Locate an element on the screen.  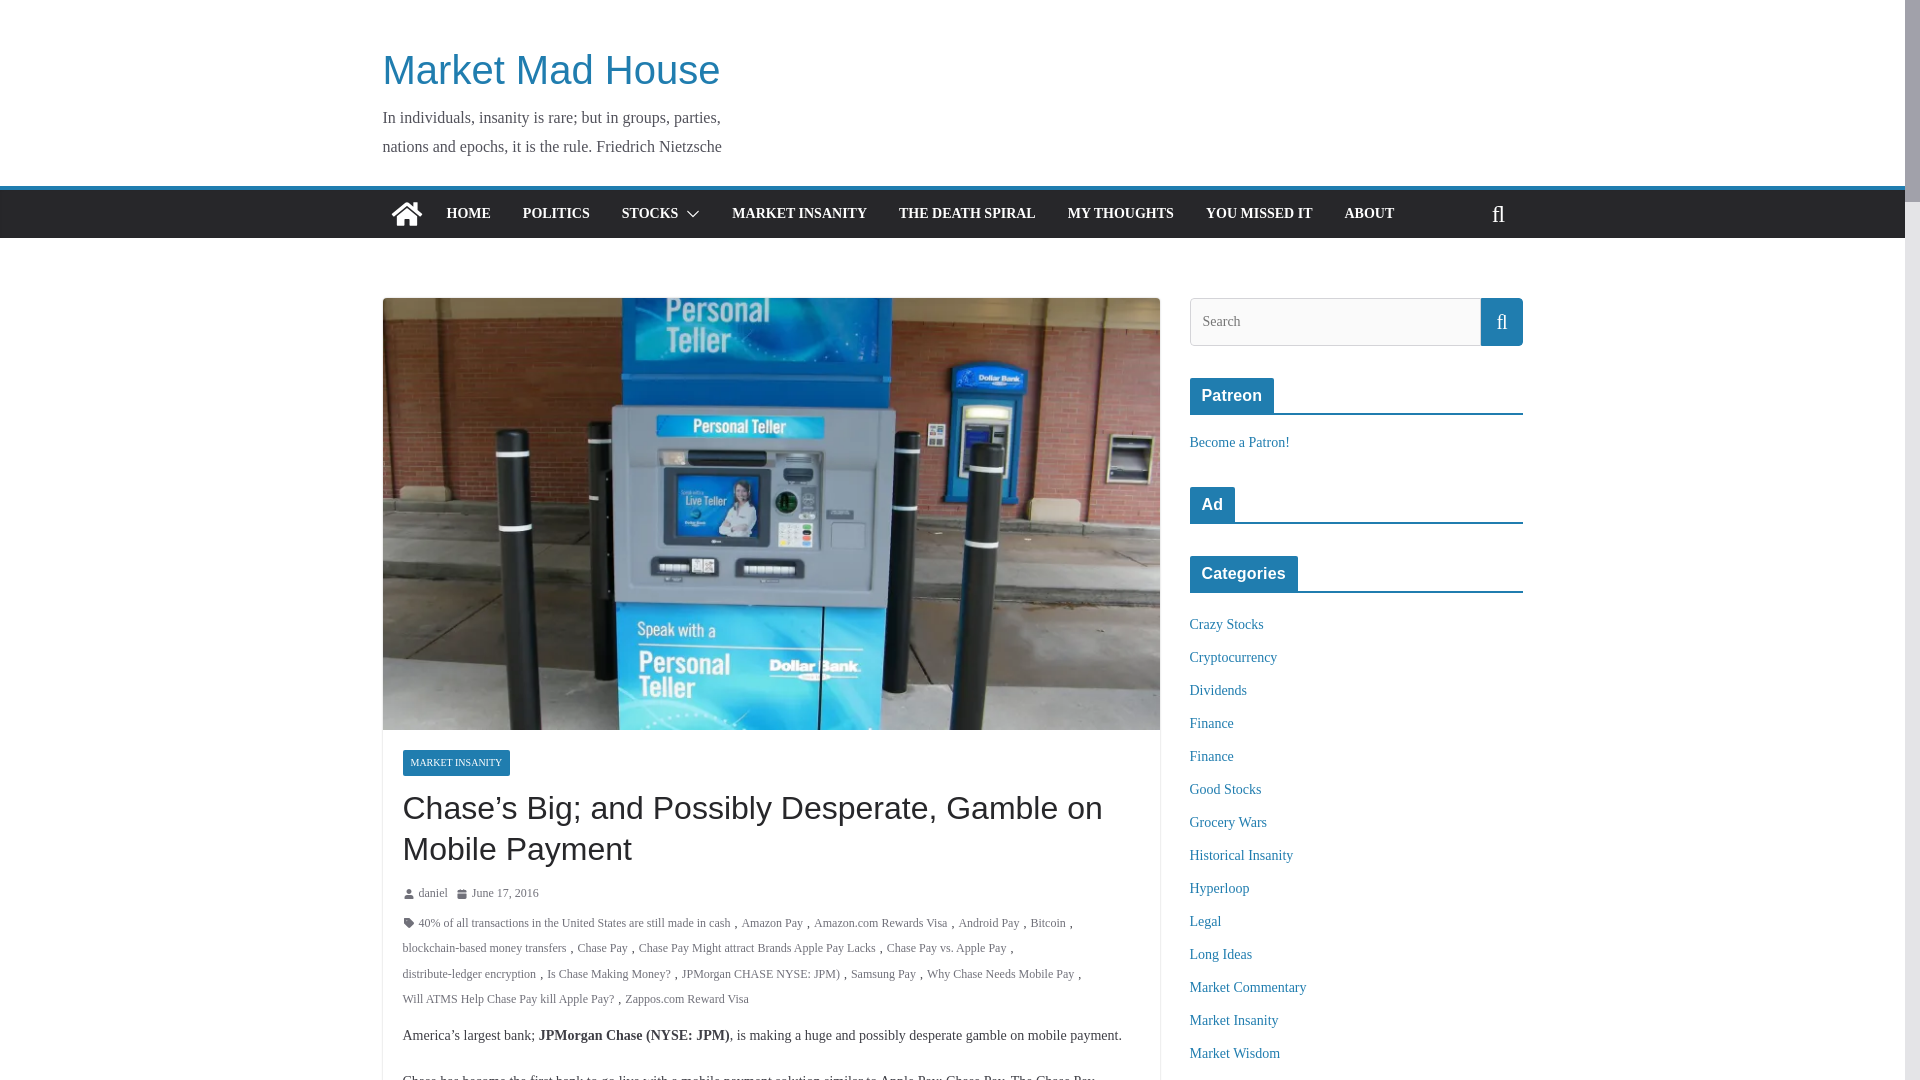
YOU MISSED IT is located at coordinates (1259, 213).